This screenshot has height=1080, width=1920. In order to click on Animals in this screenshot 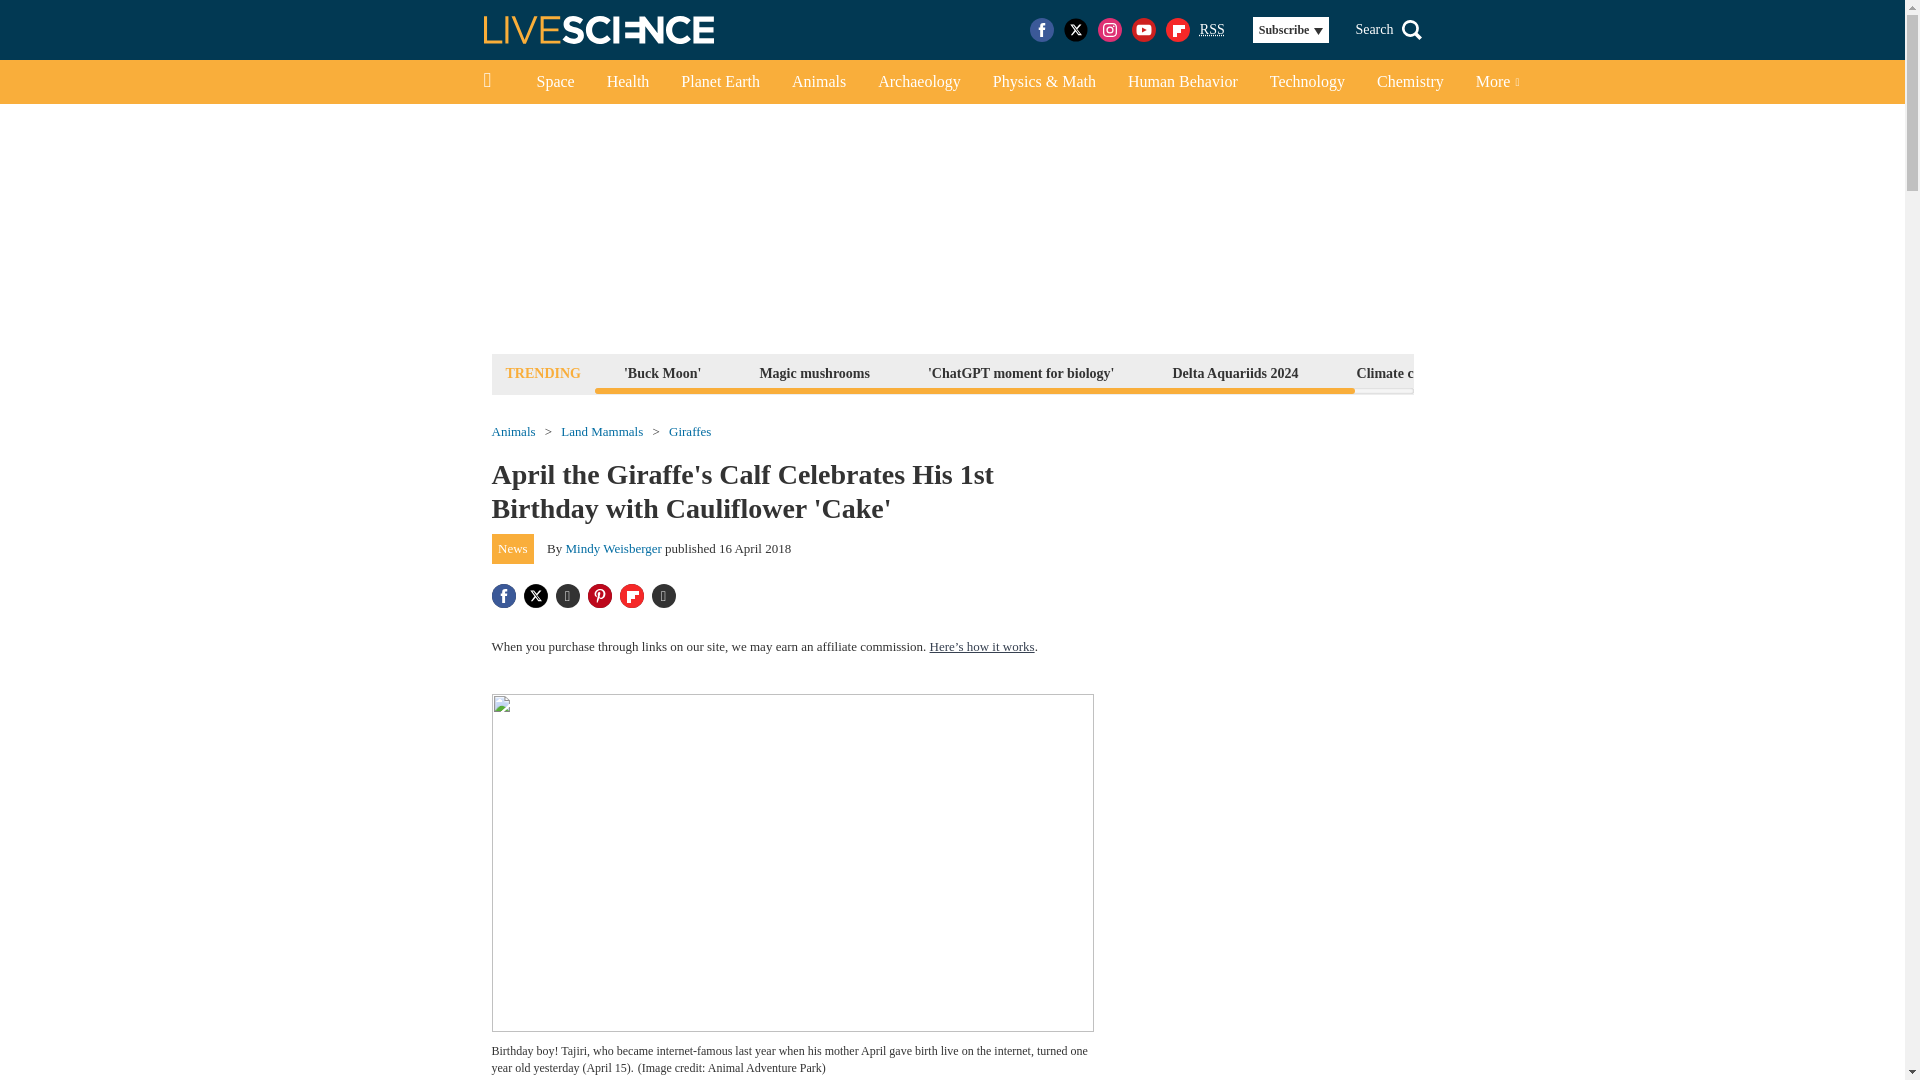, I will do `click(818, 82)`.